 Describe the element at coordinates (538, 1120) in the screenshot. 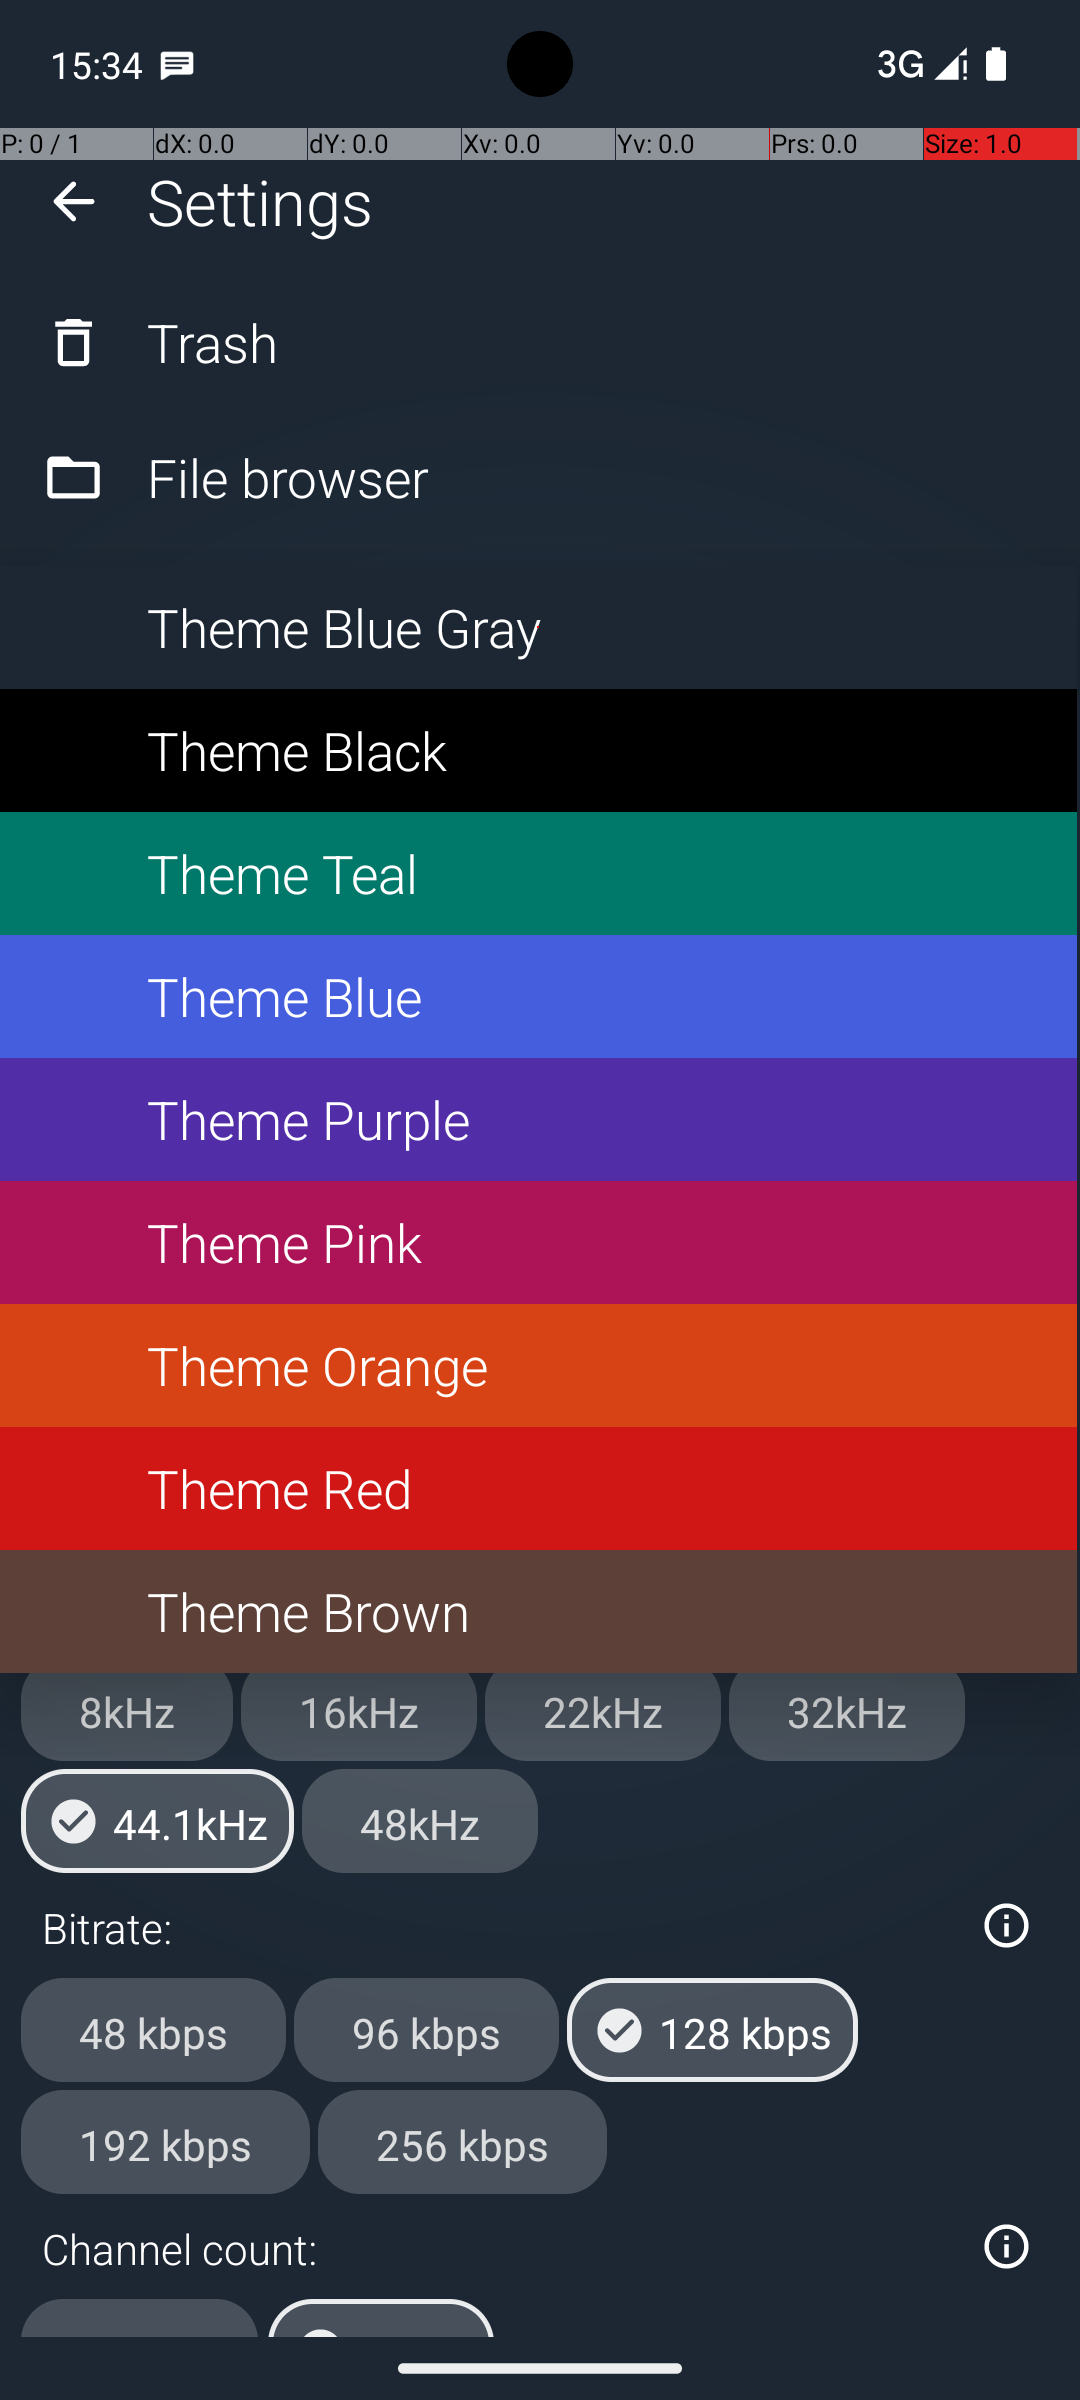

I see `Theme Purple` at that location.